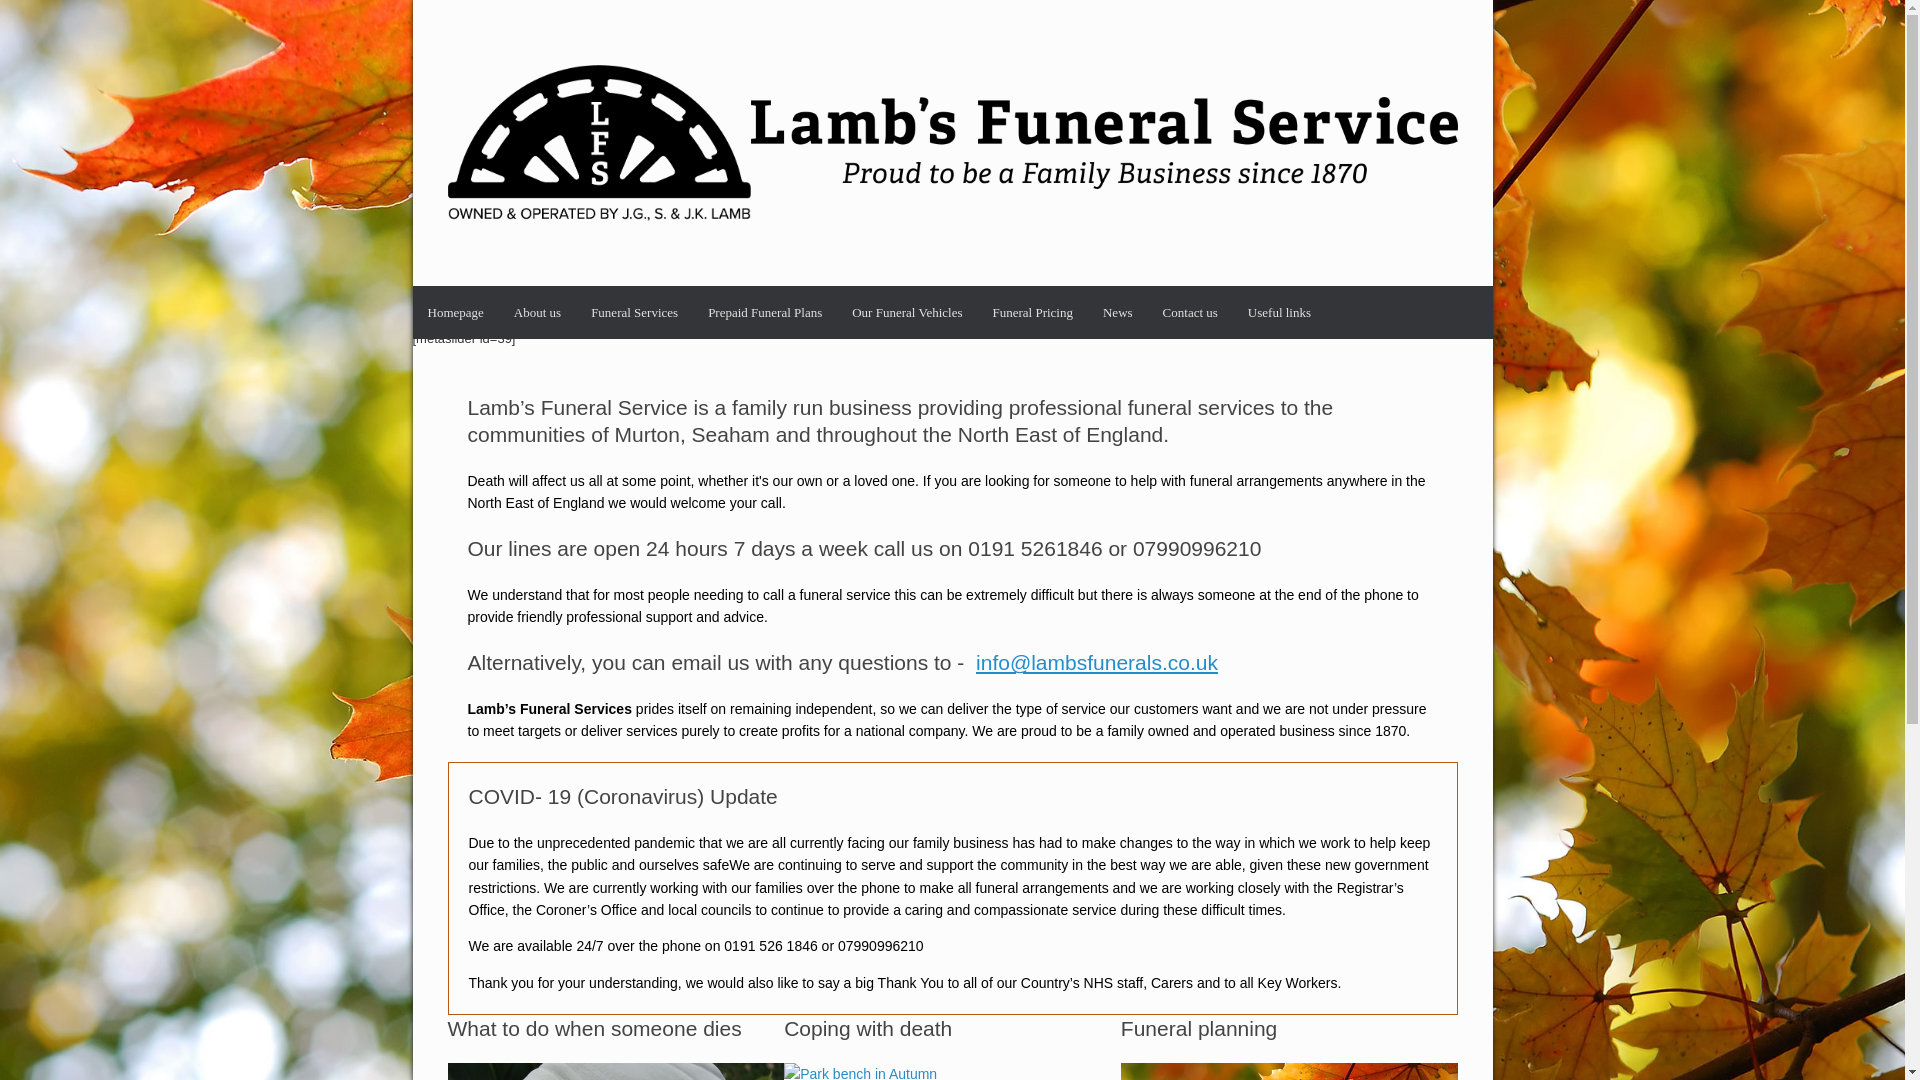 The image size is (1920, 1080). I want to click on Funeral Pricing, so click(1032, 312).